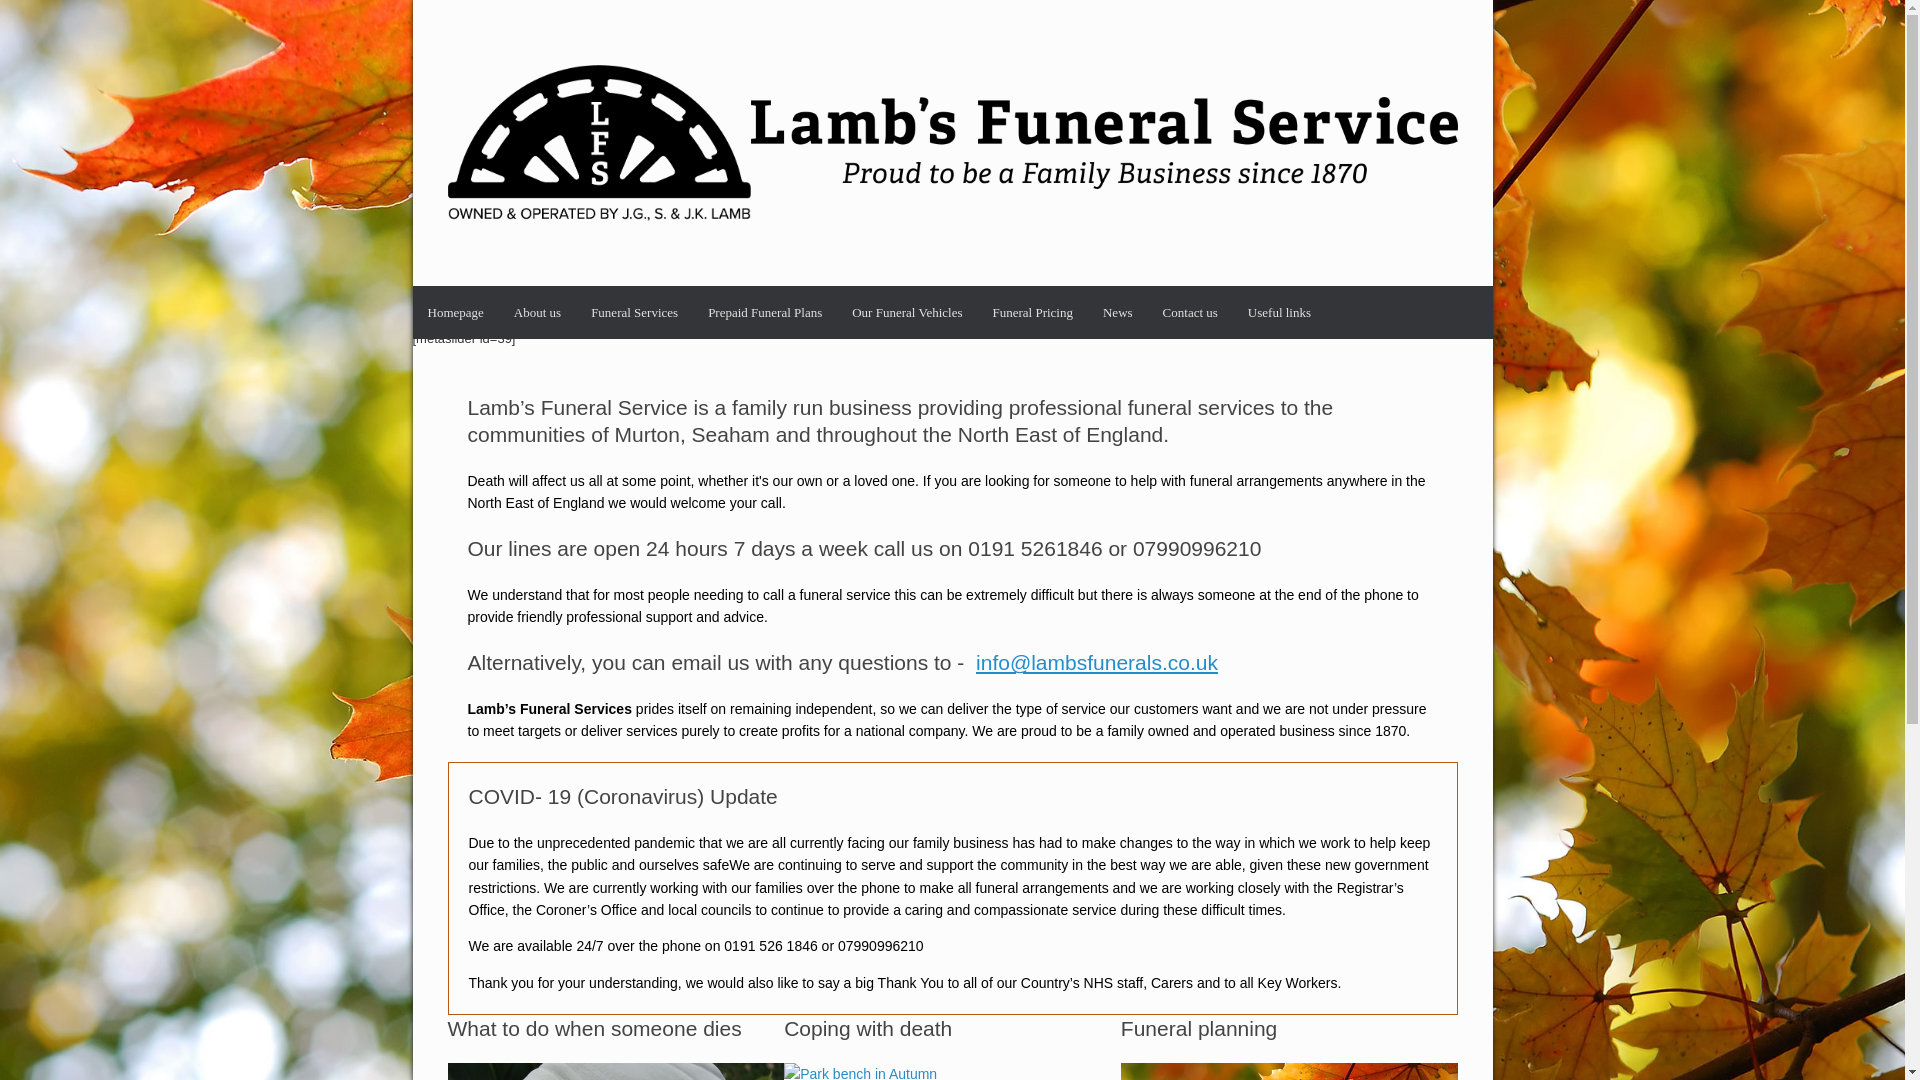 The image size is (1920, 1080). I want to click on Funeral Pricing, so click(1032, 312).